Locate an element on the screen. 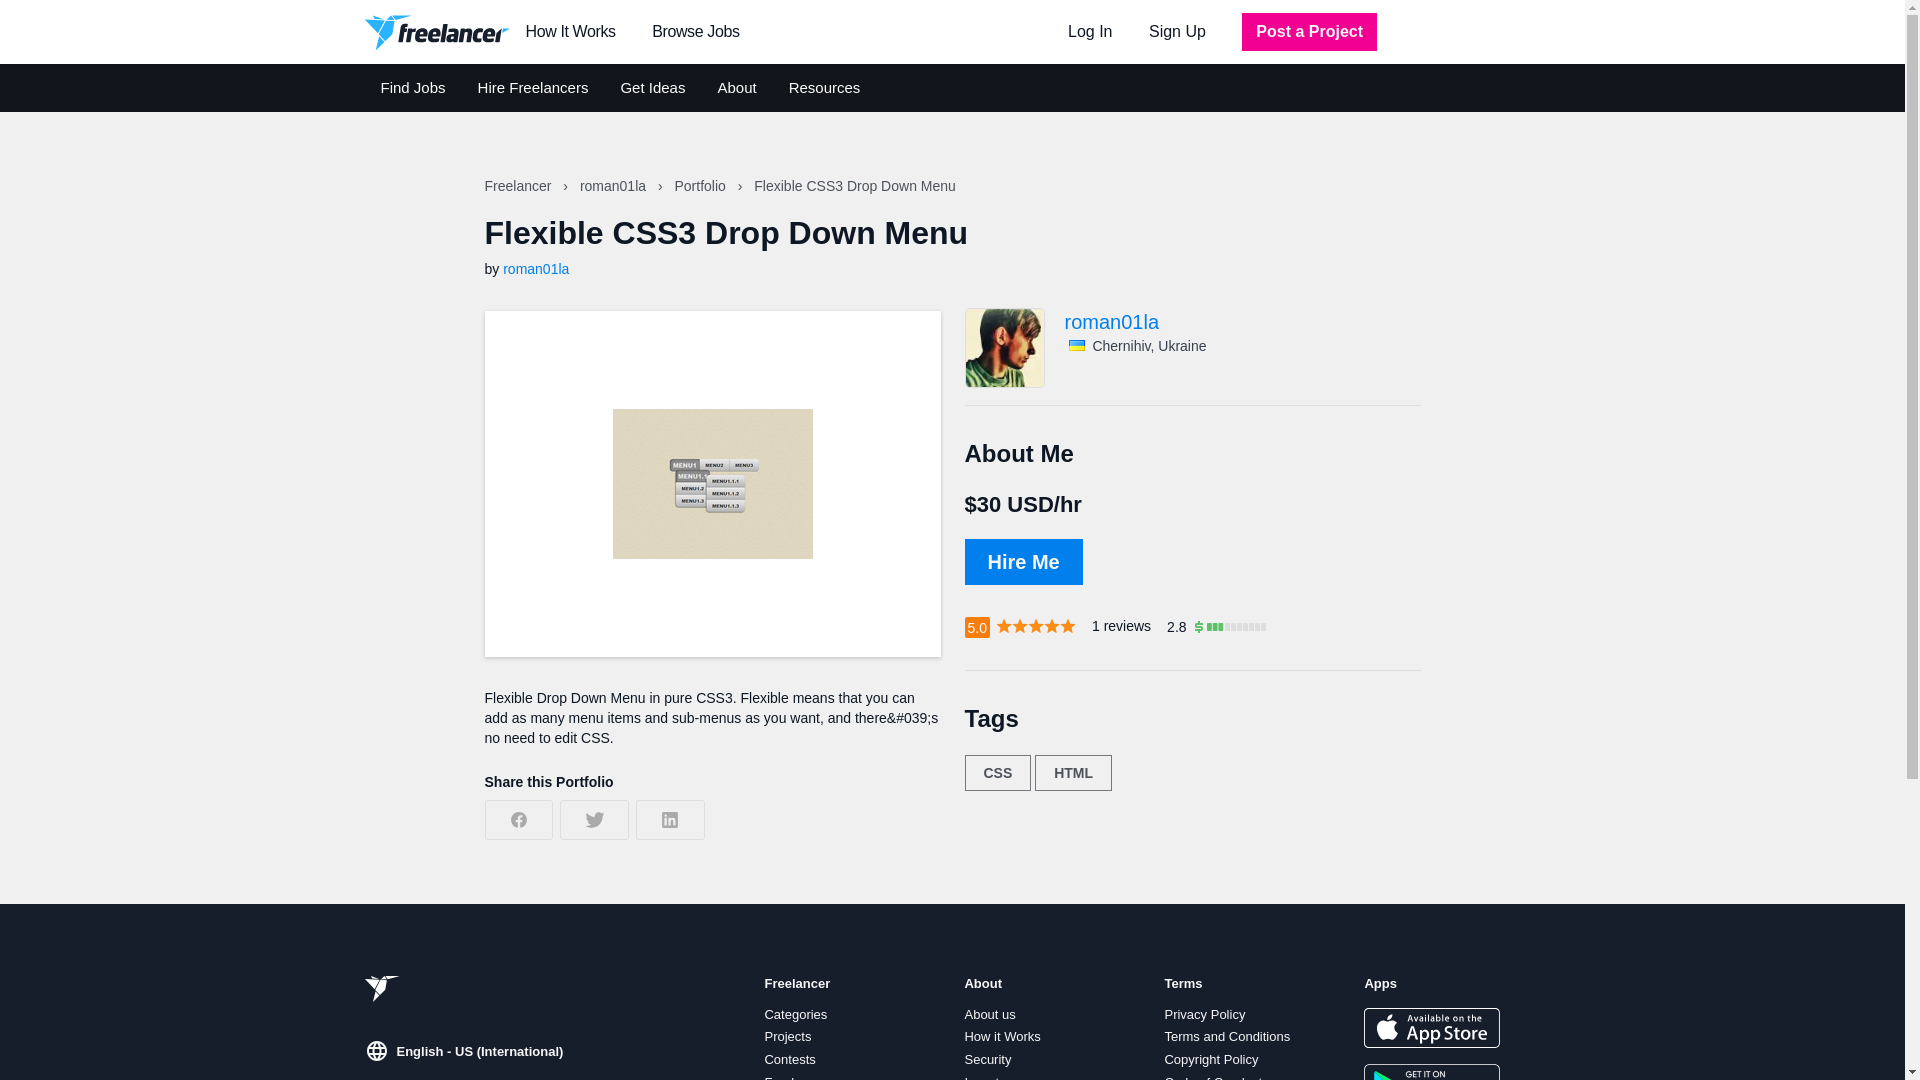 This screenshot has height=1080, width=1920. Security is located at coordinates (987, 1060).